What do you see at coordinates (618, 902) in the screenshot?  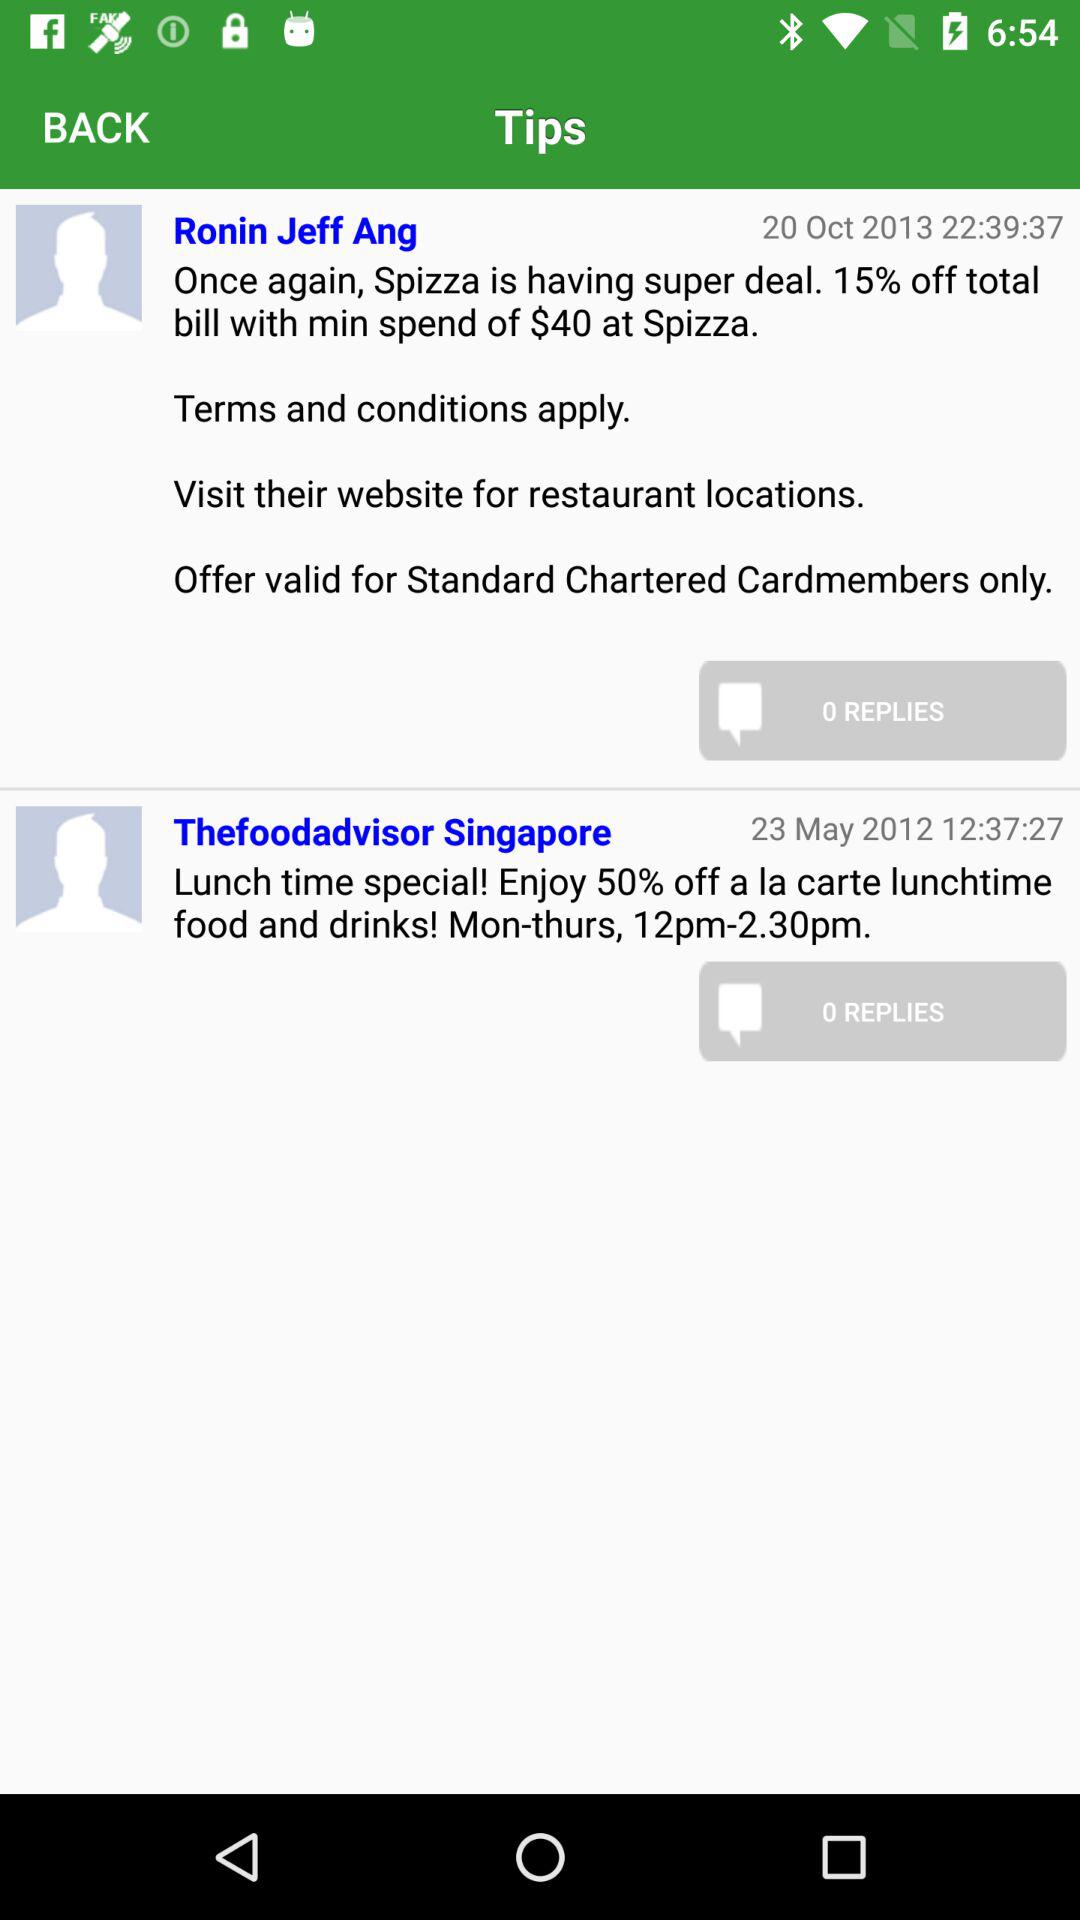 I see `turn off lunch time special` at bounding box center [618, 902].